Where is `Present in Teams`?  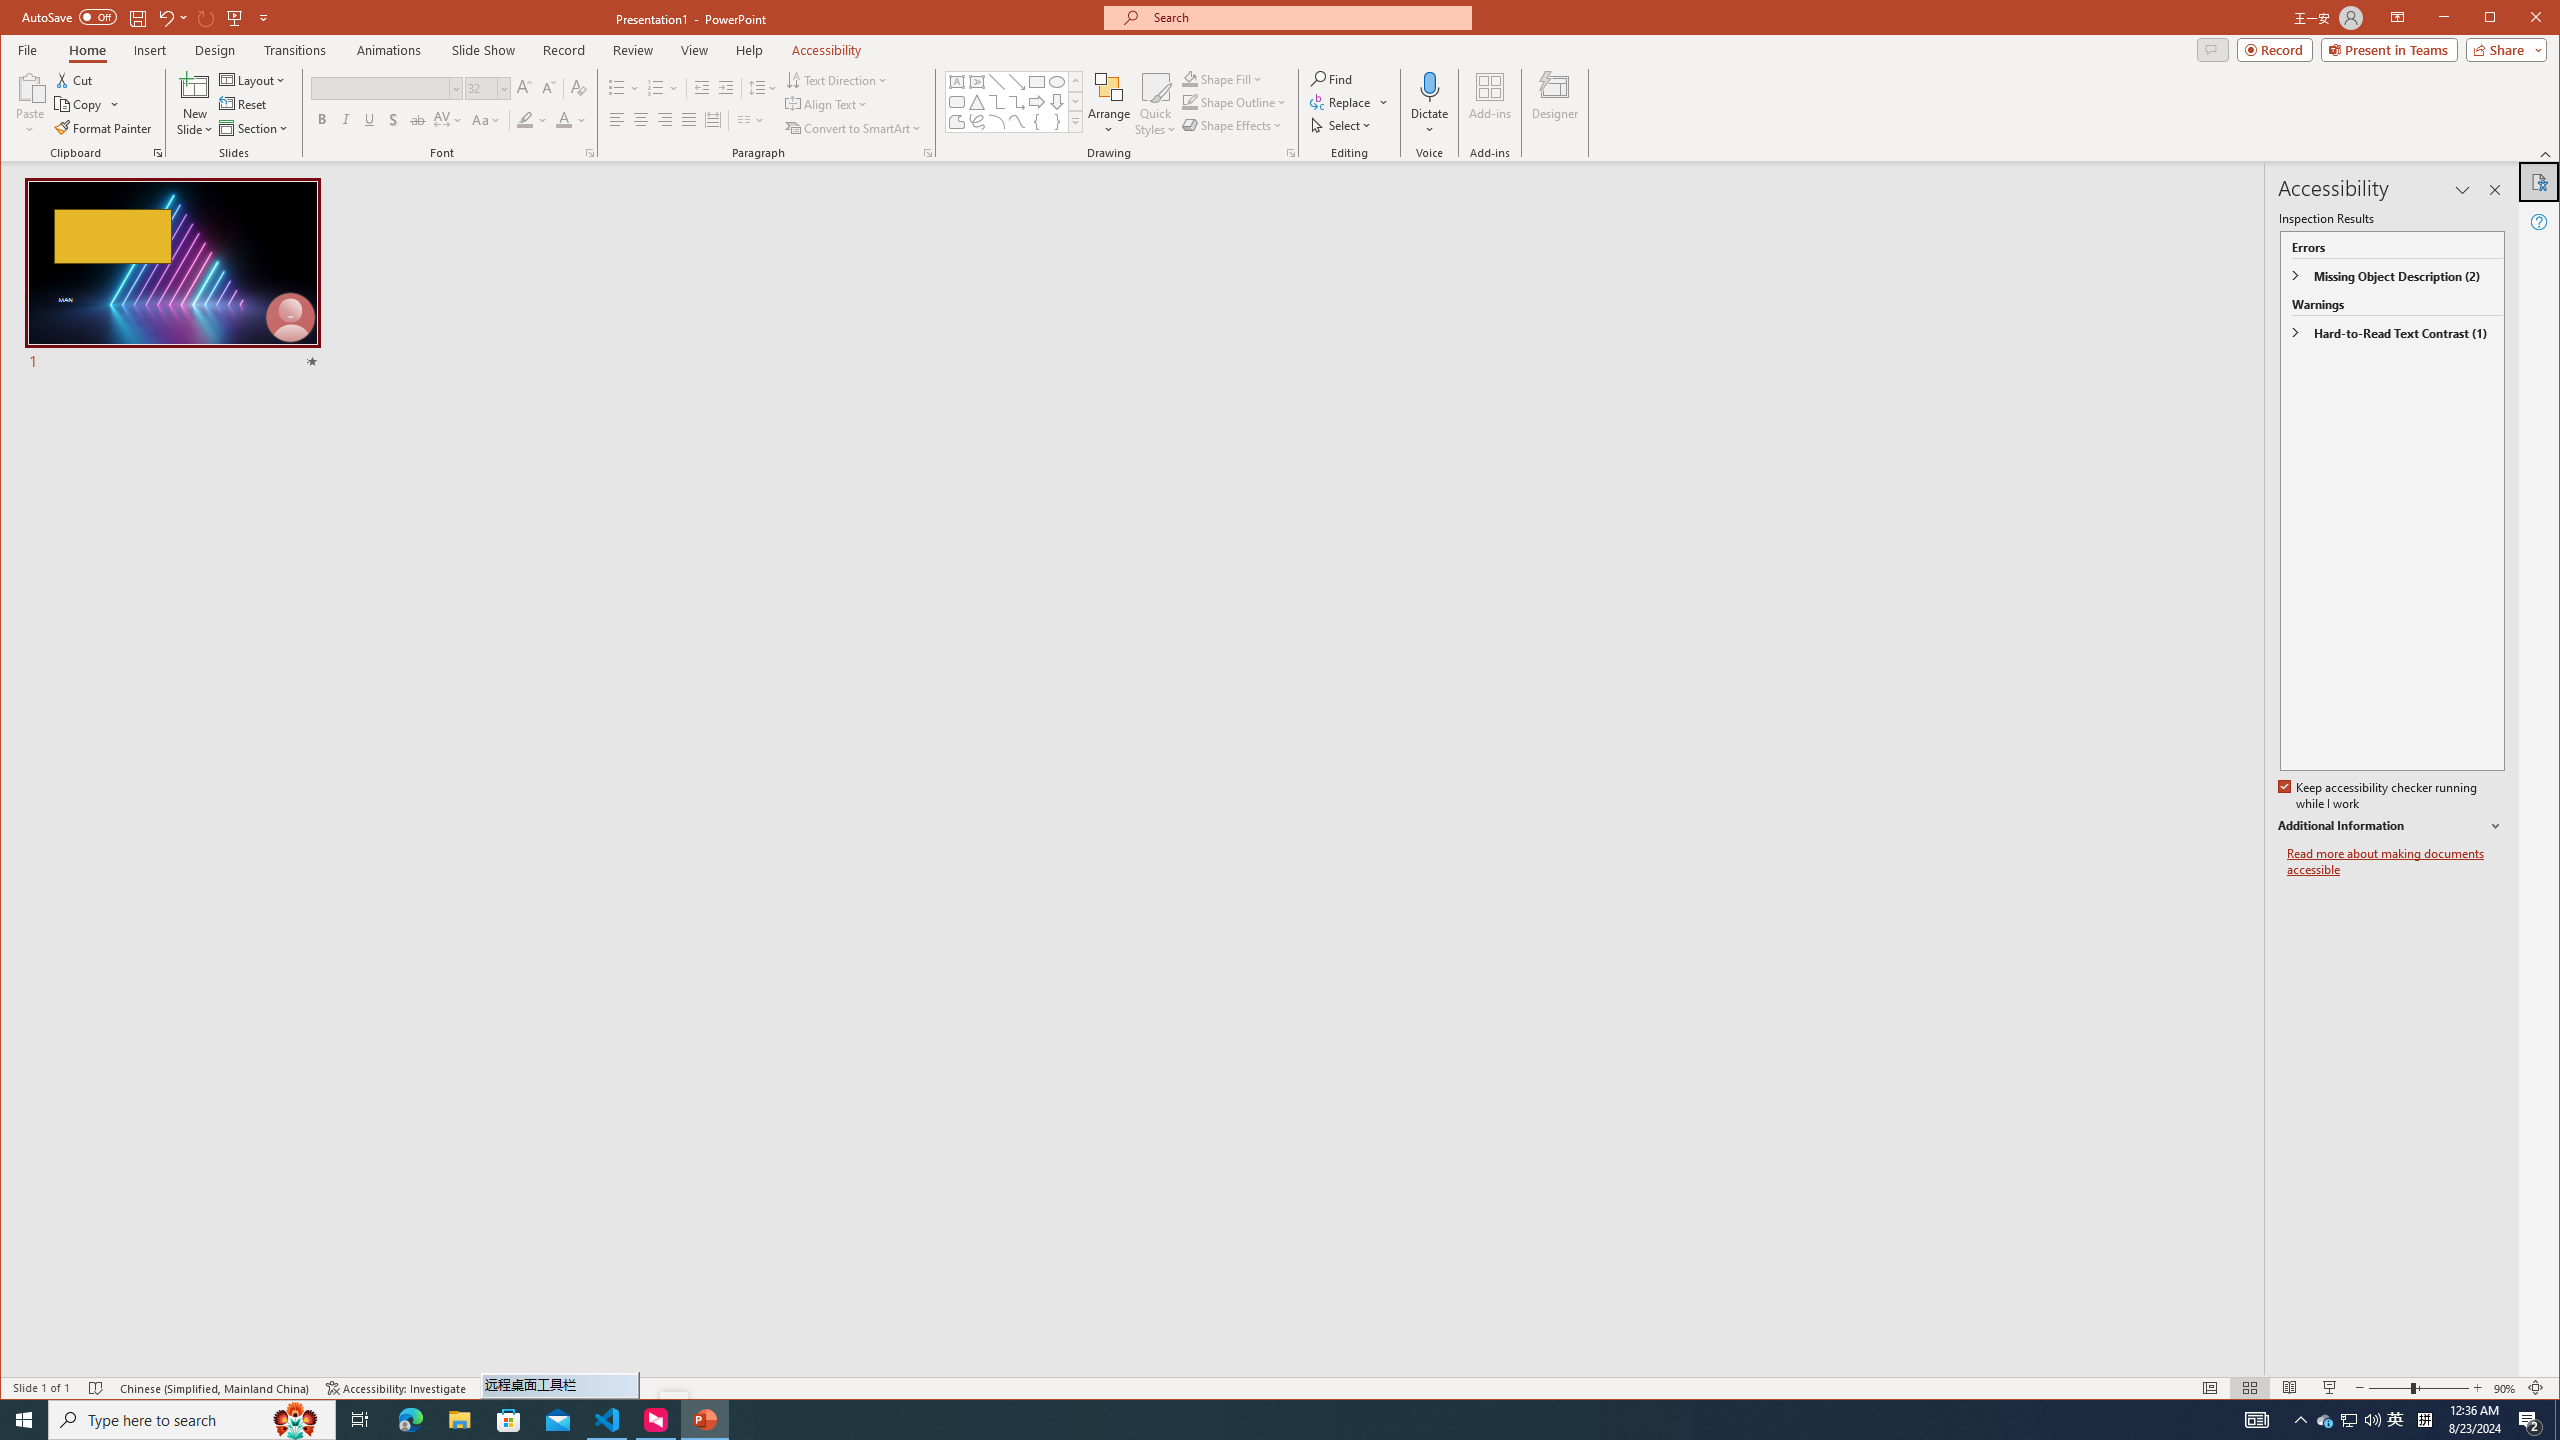
Present in Teams is located at coordinates (2389, 49).